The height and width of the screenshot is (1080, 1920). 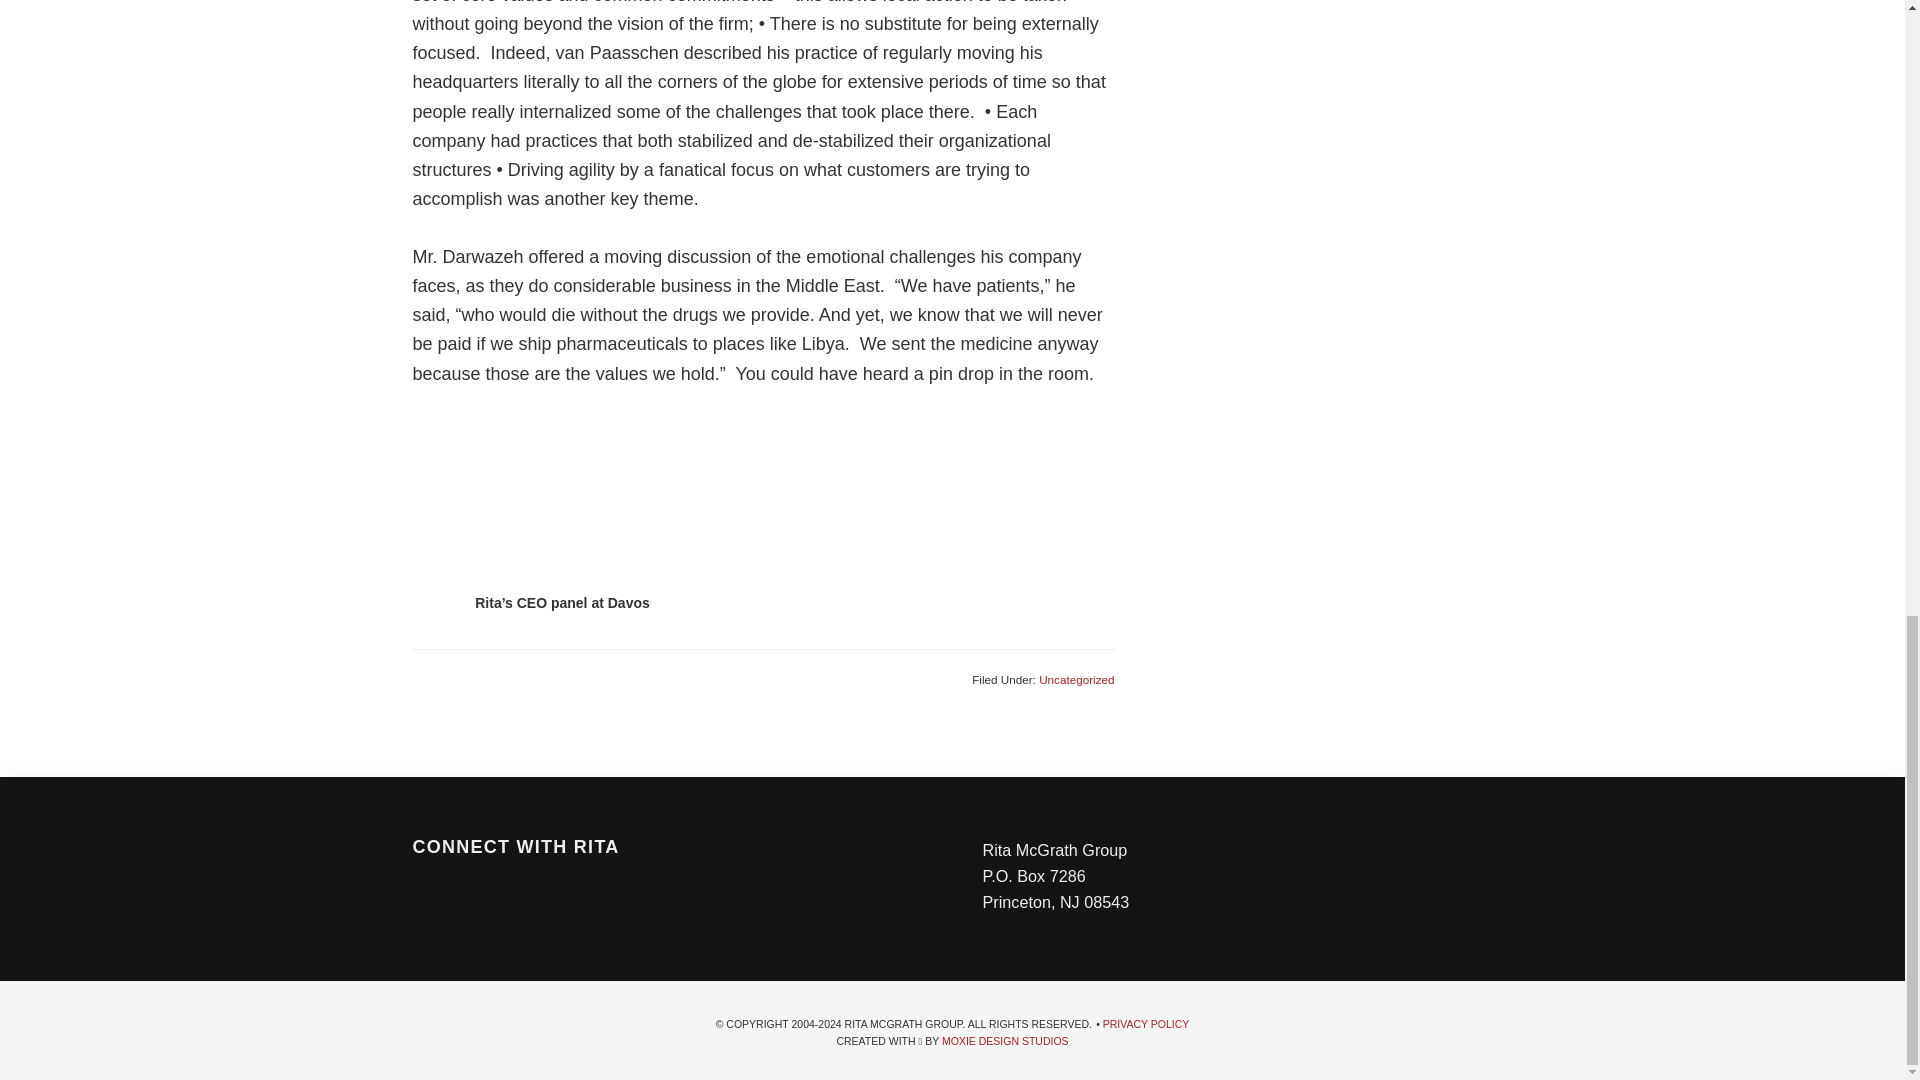 What do you see at coordinates (1006, 1040) in the screenshot?
I see `Website Design by Moxie Design Studios` at bounding box center [1006, 1040].